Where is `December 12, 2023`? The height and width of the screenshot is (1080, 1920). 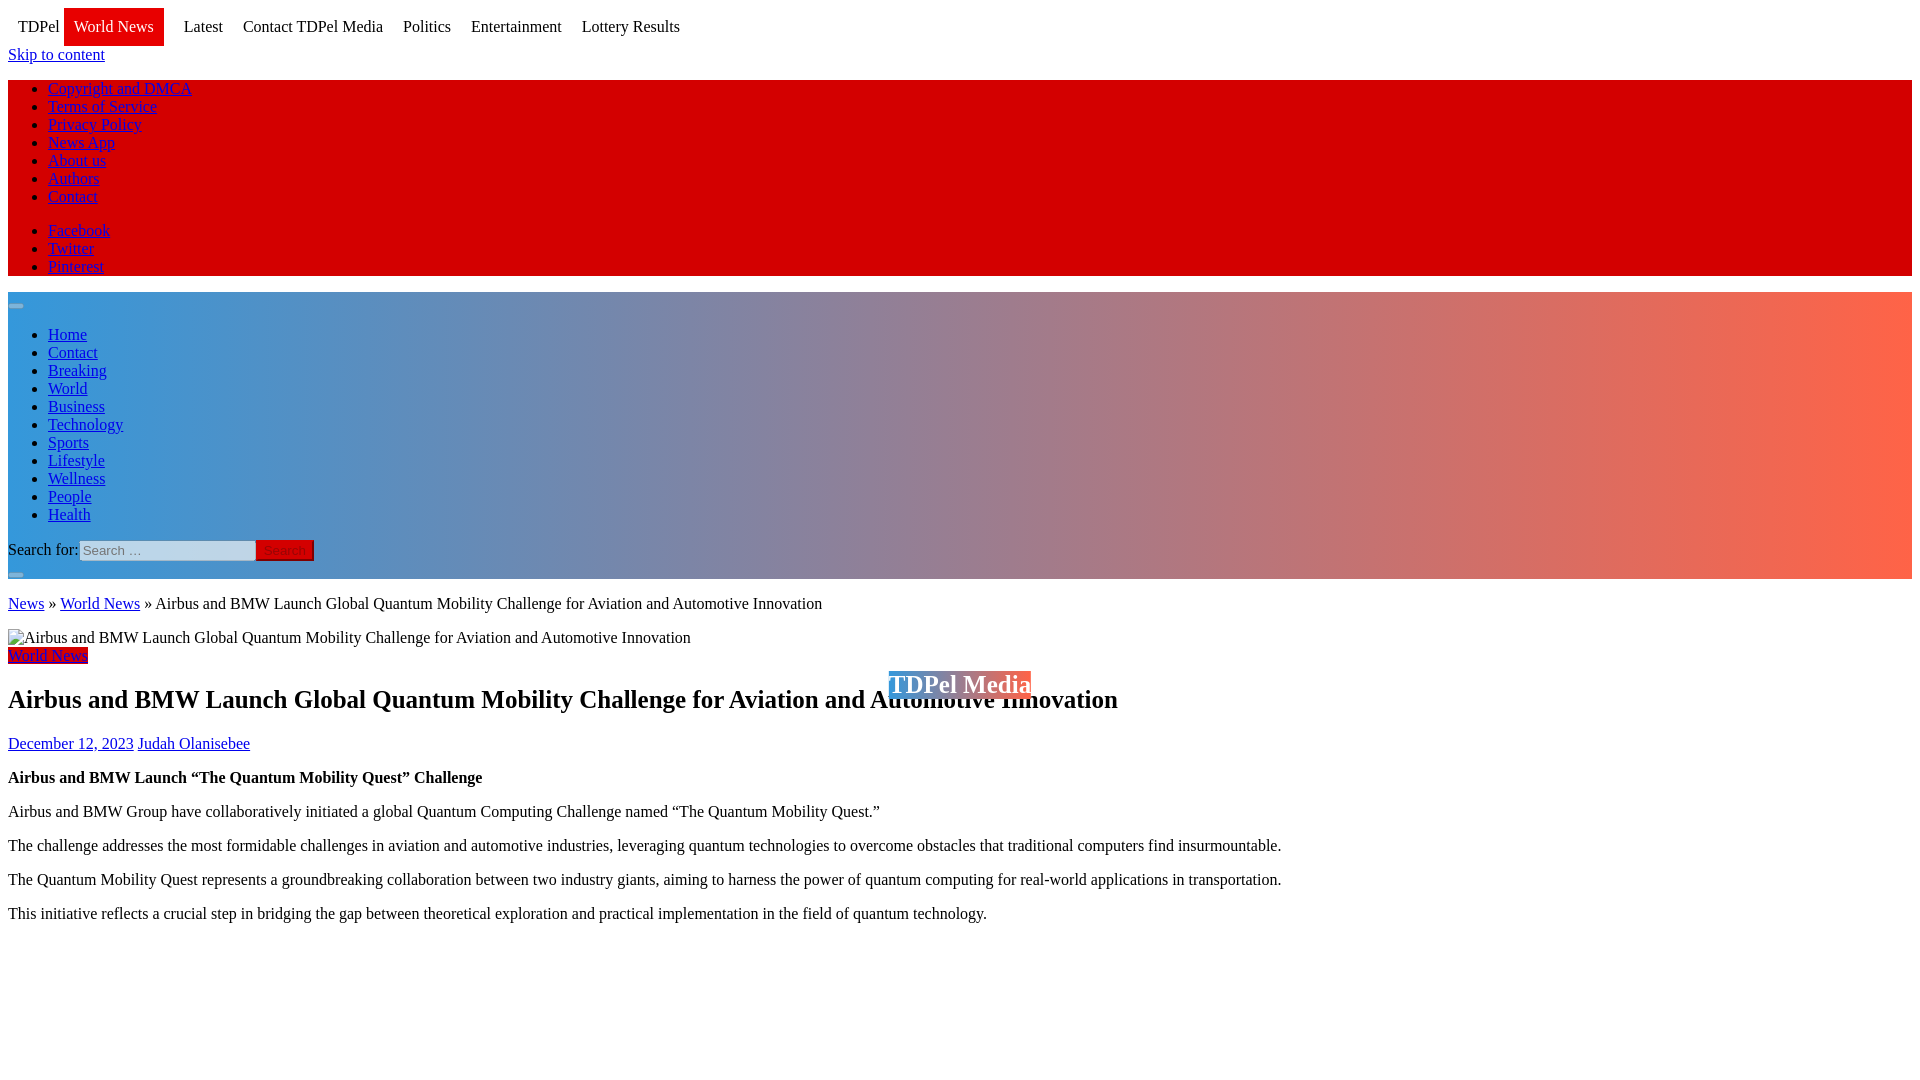 December 12, 2023 is located at coordinates (70, 742).